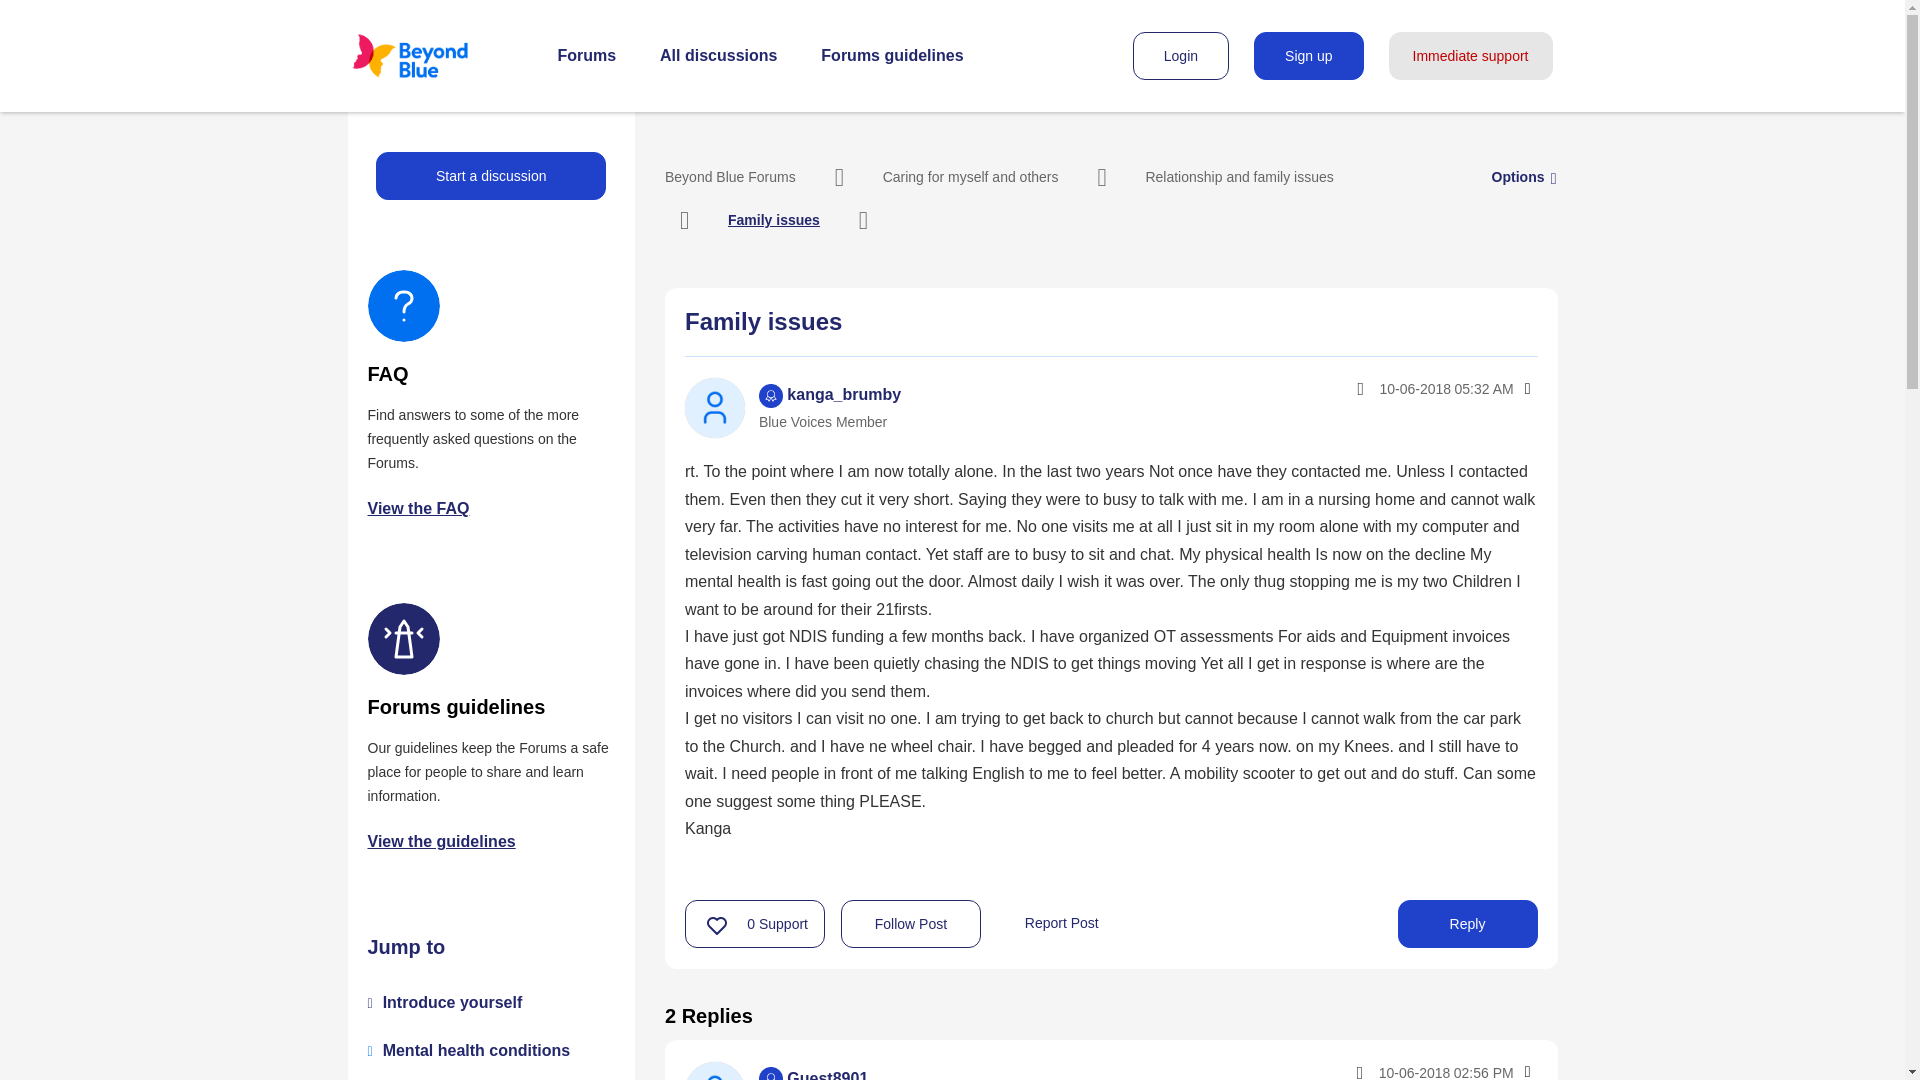  I want to click on Forums, so click(587, 56).